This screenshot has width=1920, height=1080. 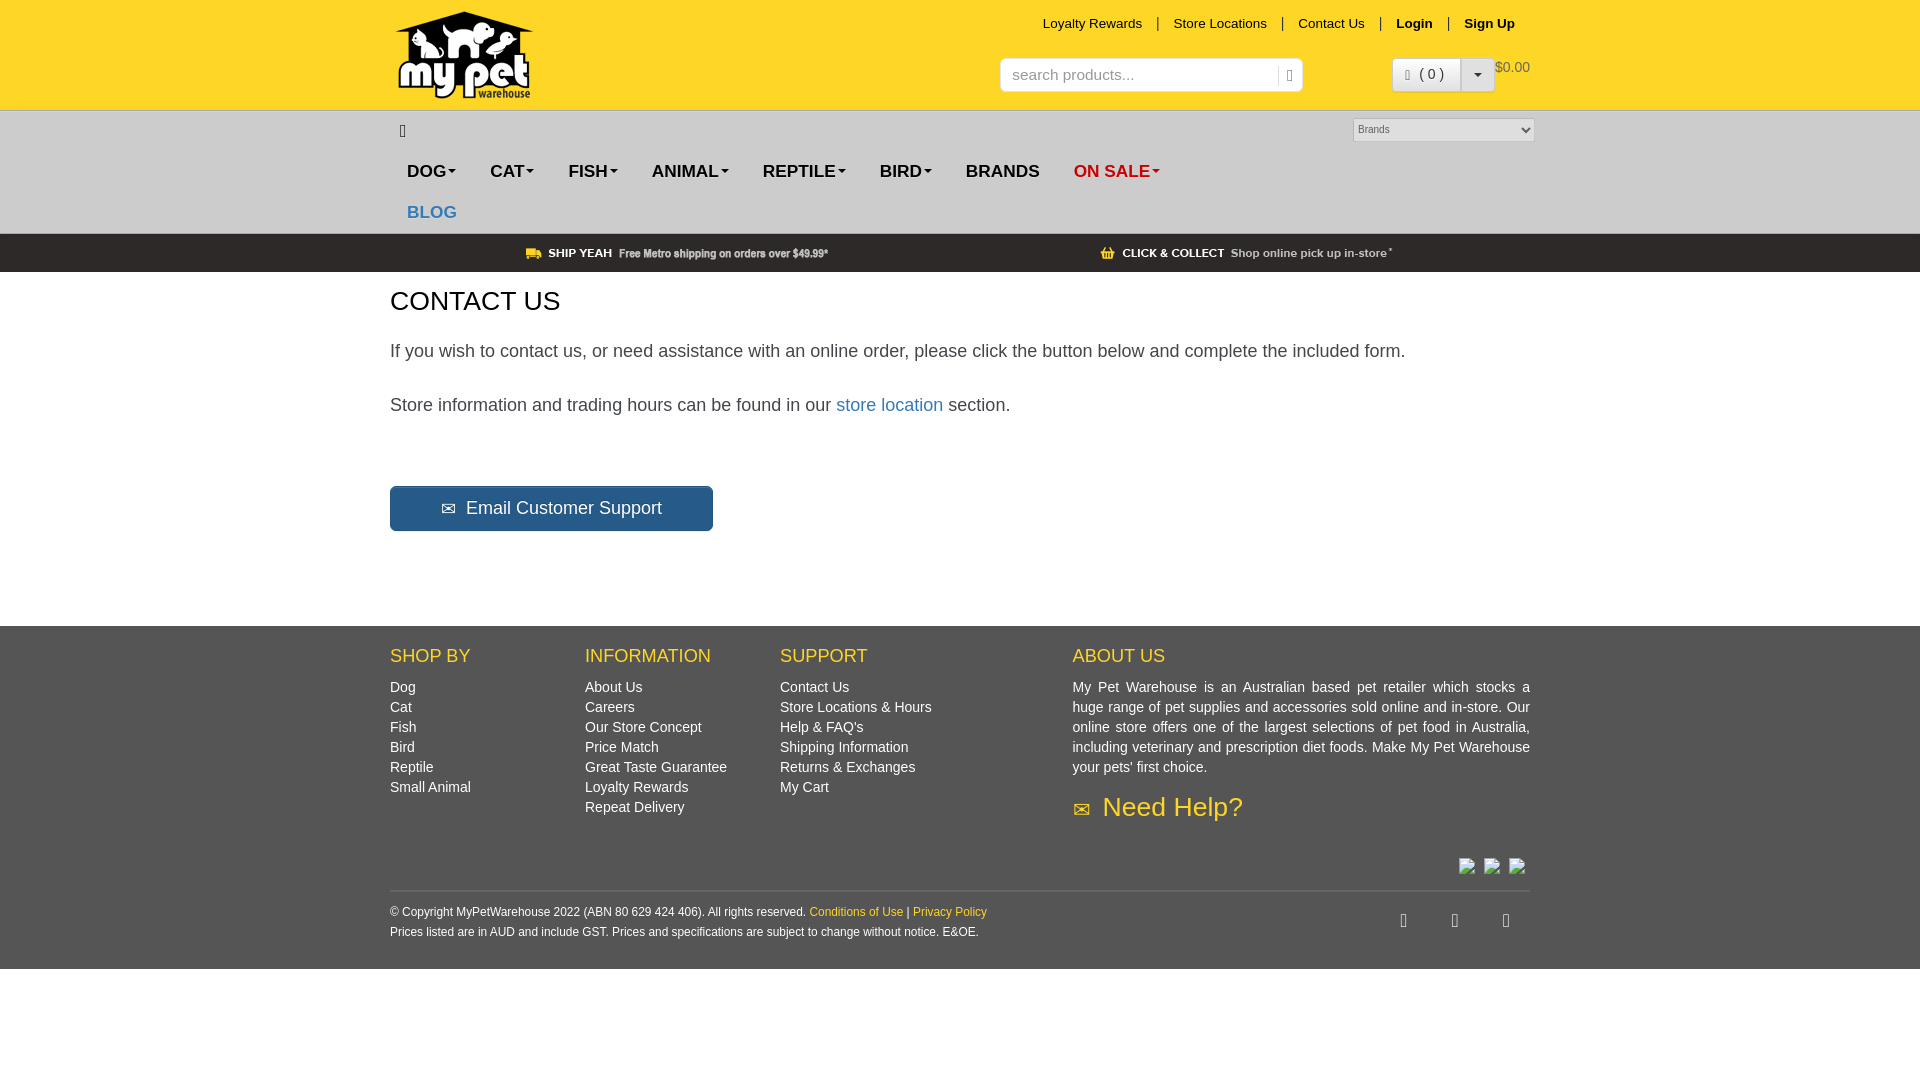 I want to click on Loyalty Rewards, so click(x=1092, y=24).